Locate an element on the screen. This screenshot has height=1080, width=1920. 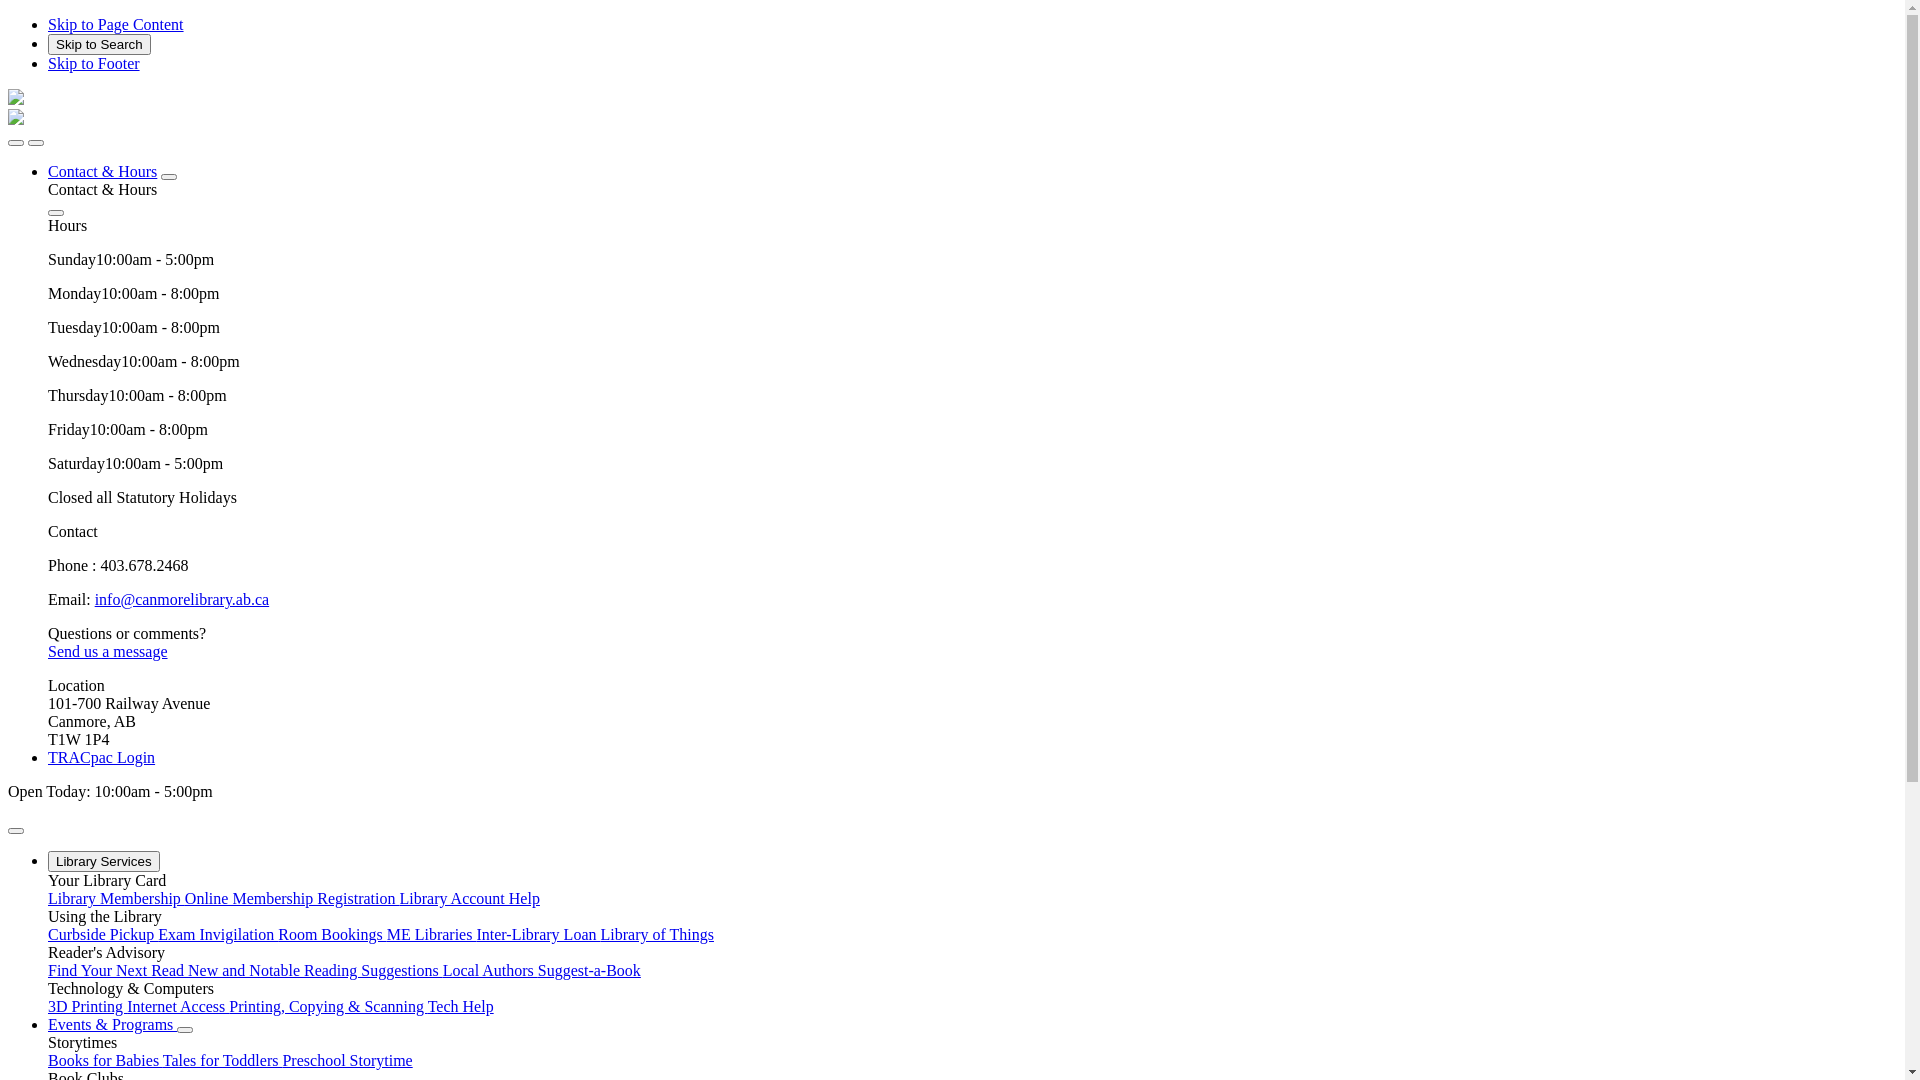
Library Services is located at coordinates (104, 862).